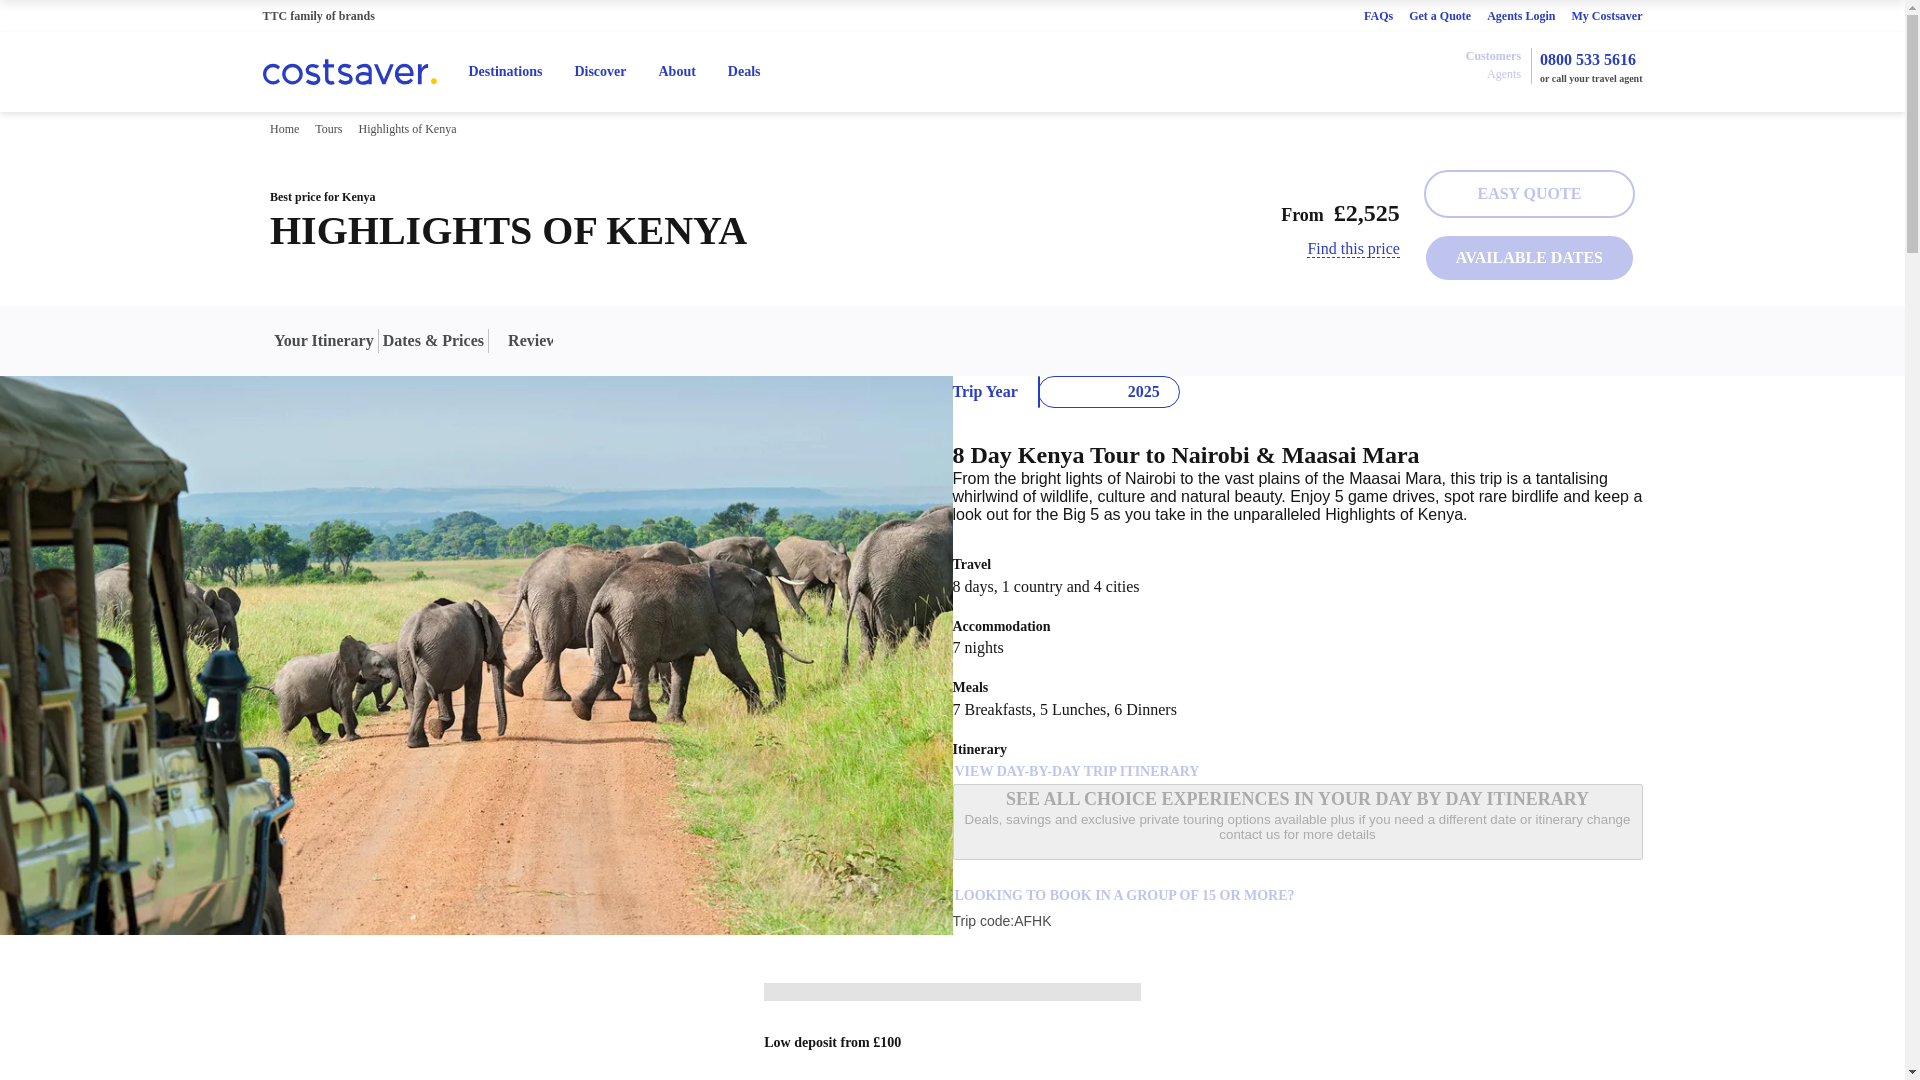  Describe the element at coordinates (1440, 15) in the screenshot. I see `Get a Quote` at that location.